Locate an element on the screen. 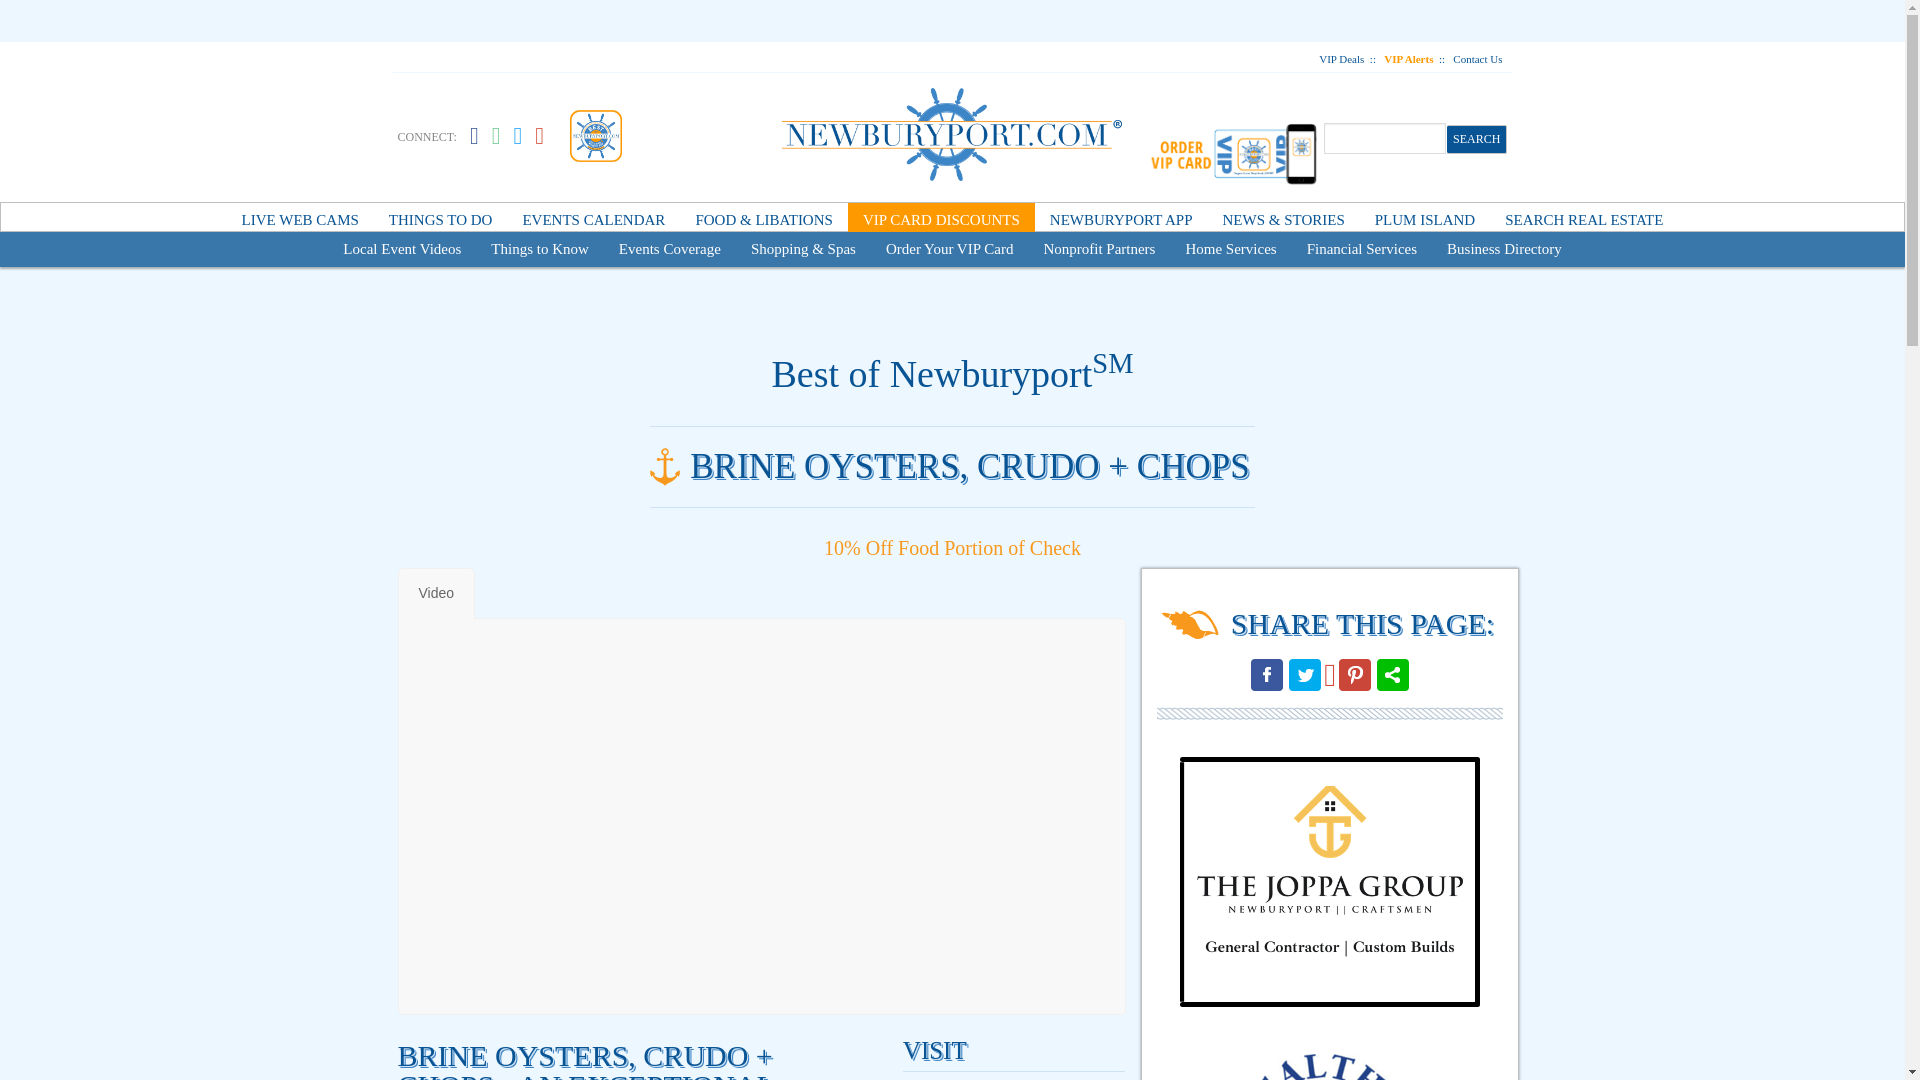  Business Directory is located at coordinates (1504, 249).